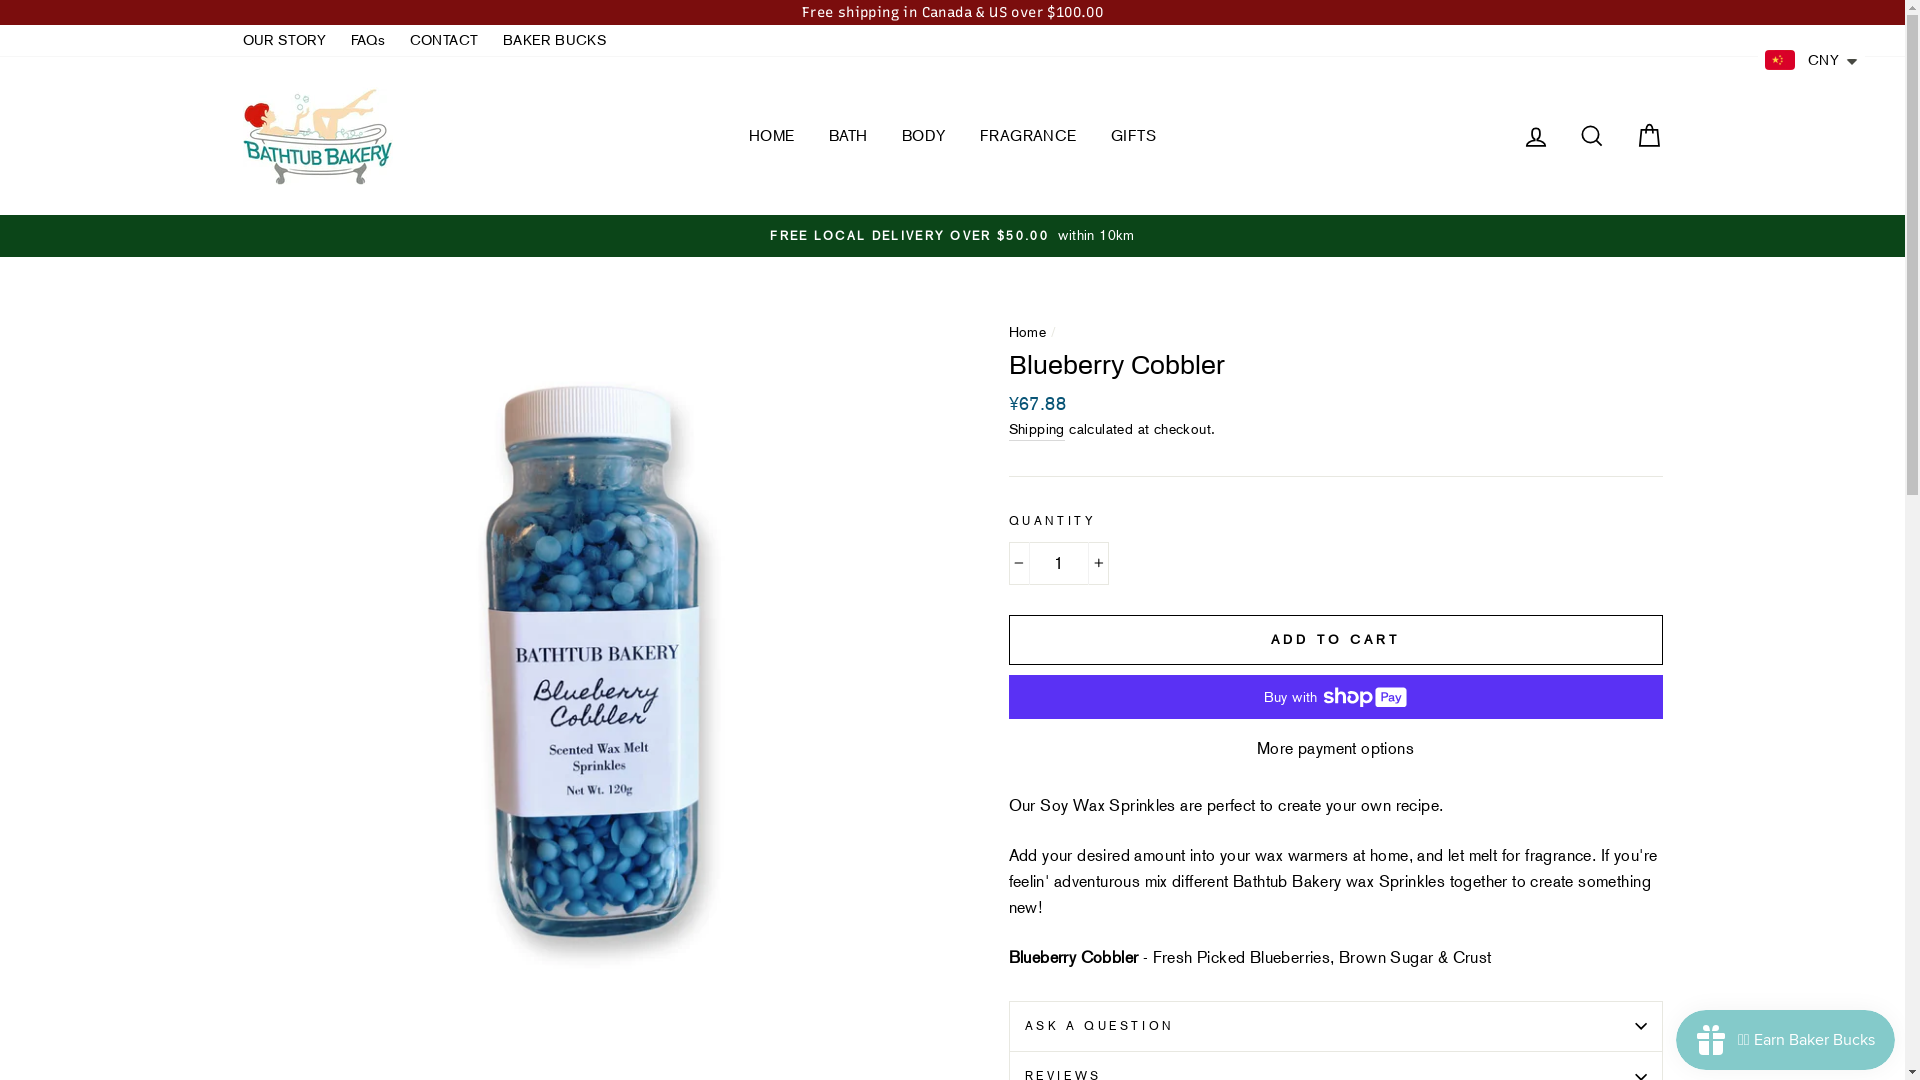 Image resolution: width=1920 pixels, height=1080 pixels. Describe the element at coordinates (1098, 564) in the screenshot. I see `+` at that location.